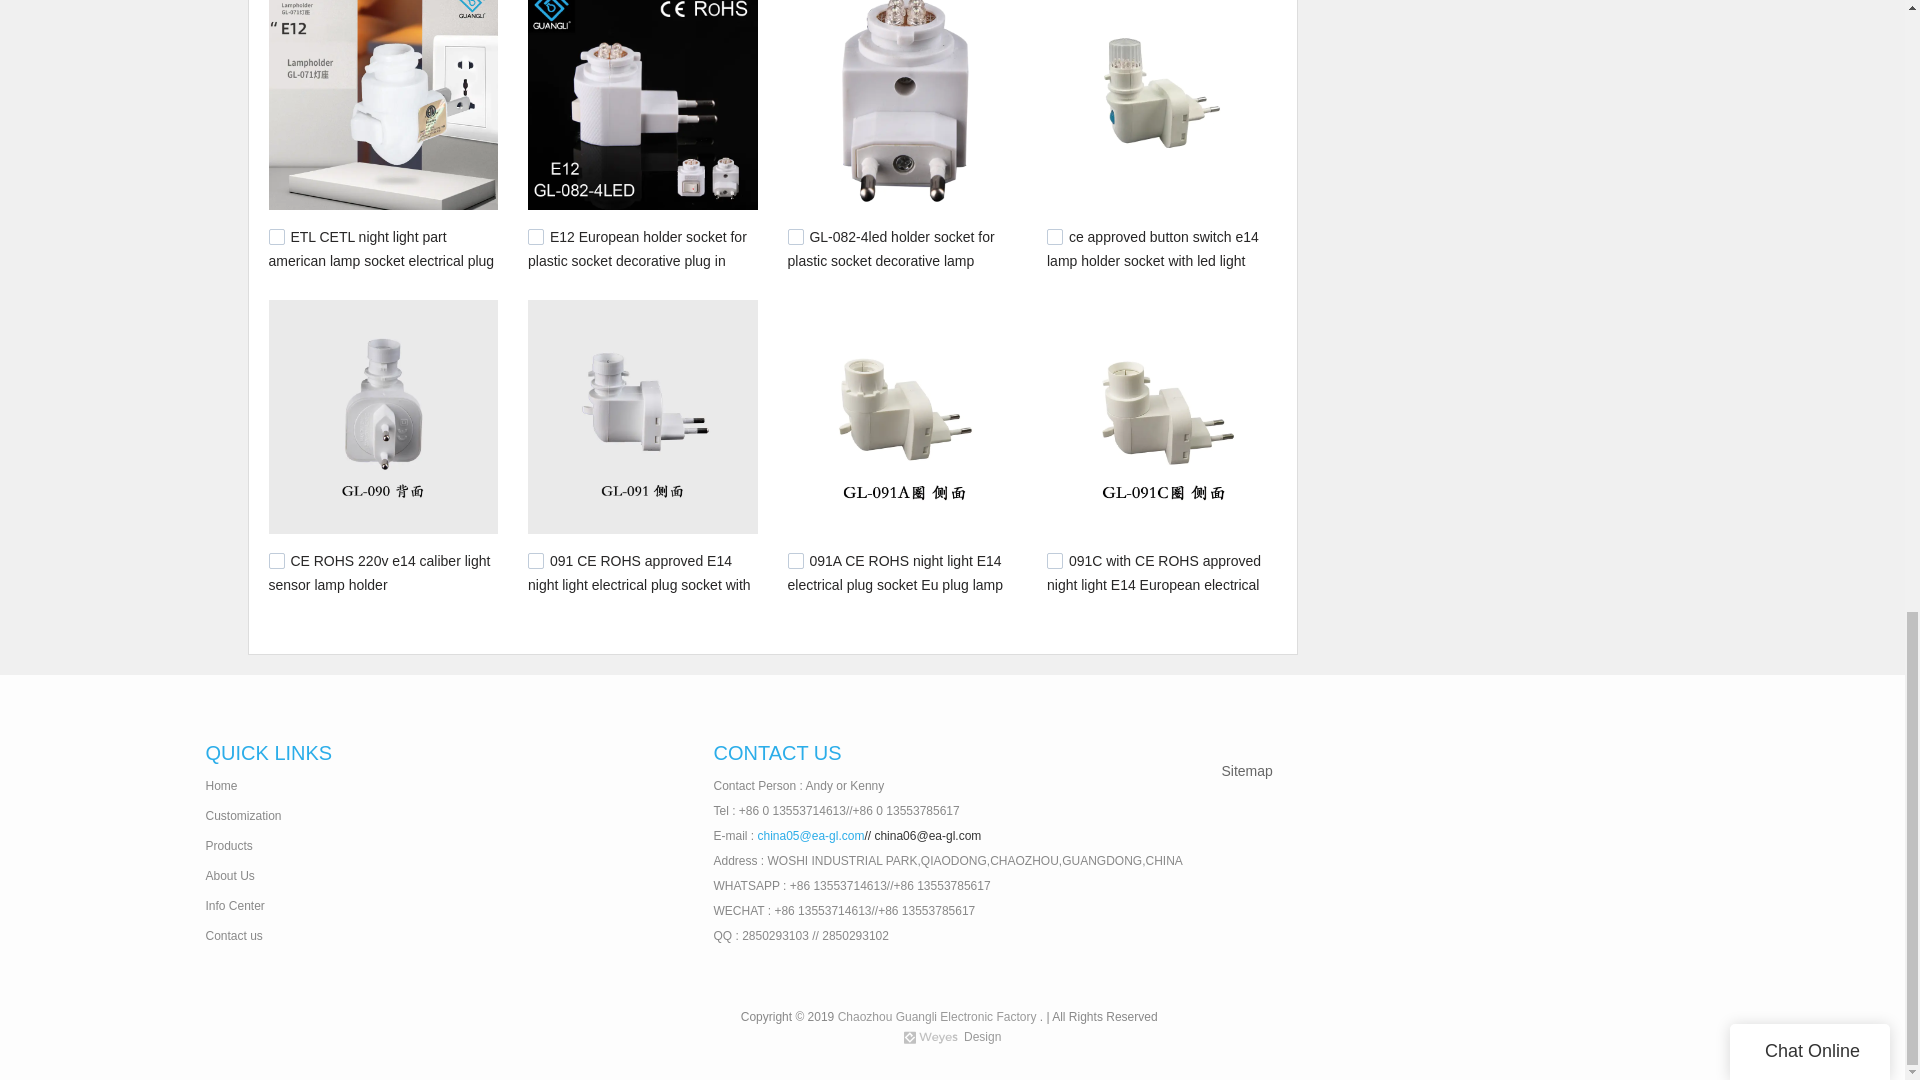 The image size is (1920, 1080). What do you see at coordinates (276, 236) in the screenshot?
I see `4344` at bounding box center [276, 236].